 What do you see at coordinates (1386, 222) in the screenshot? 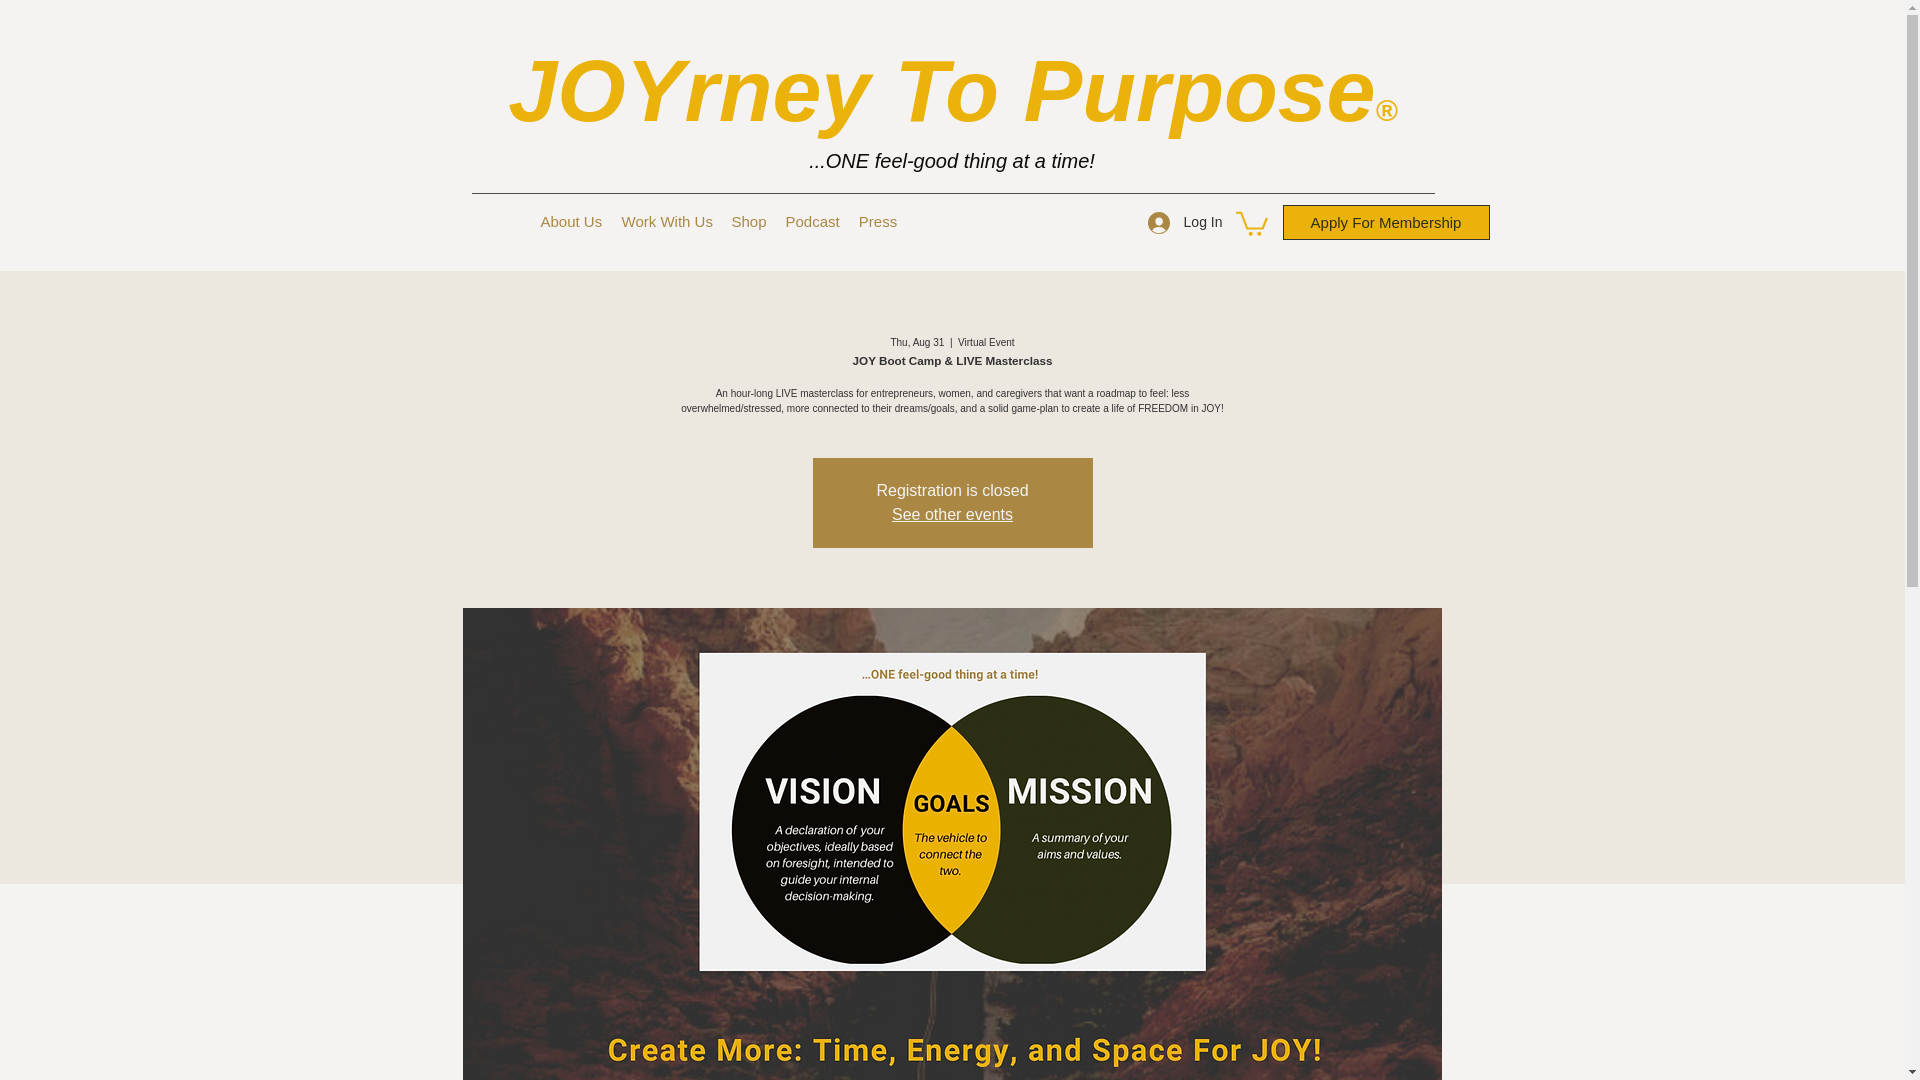
I see `Apply For Membership` at bounding box center [1386, 222].